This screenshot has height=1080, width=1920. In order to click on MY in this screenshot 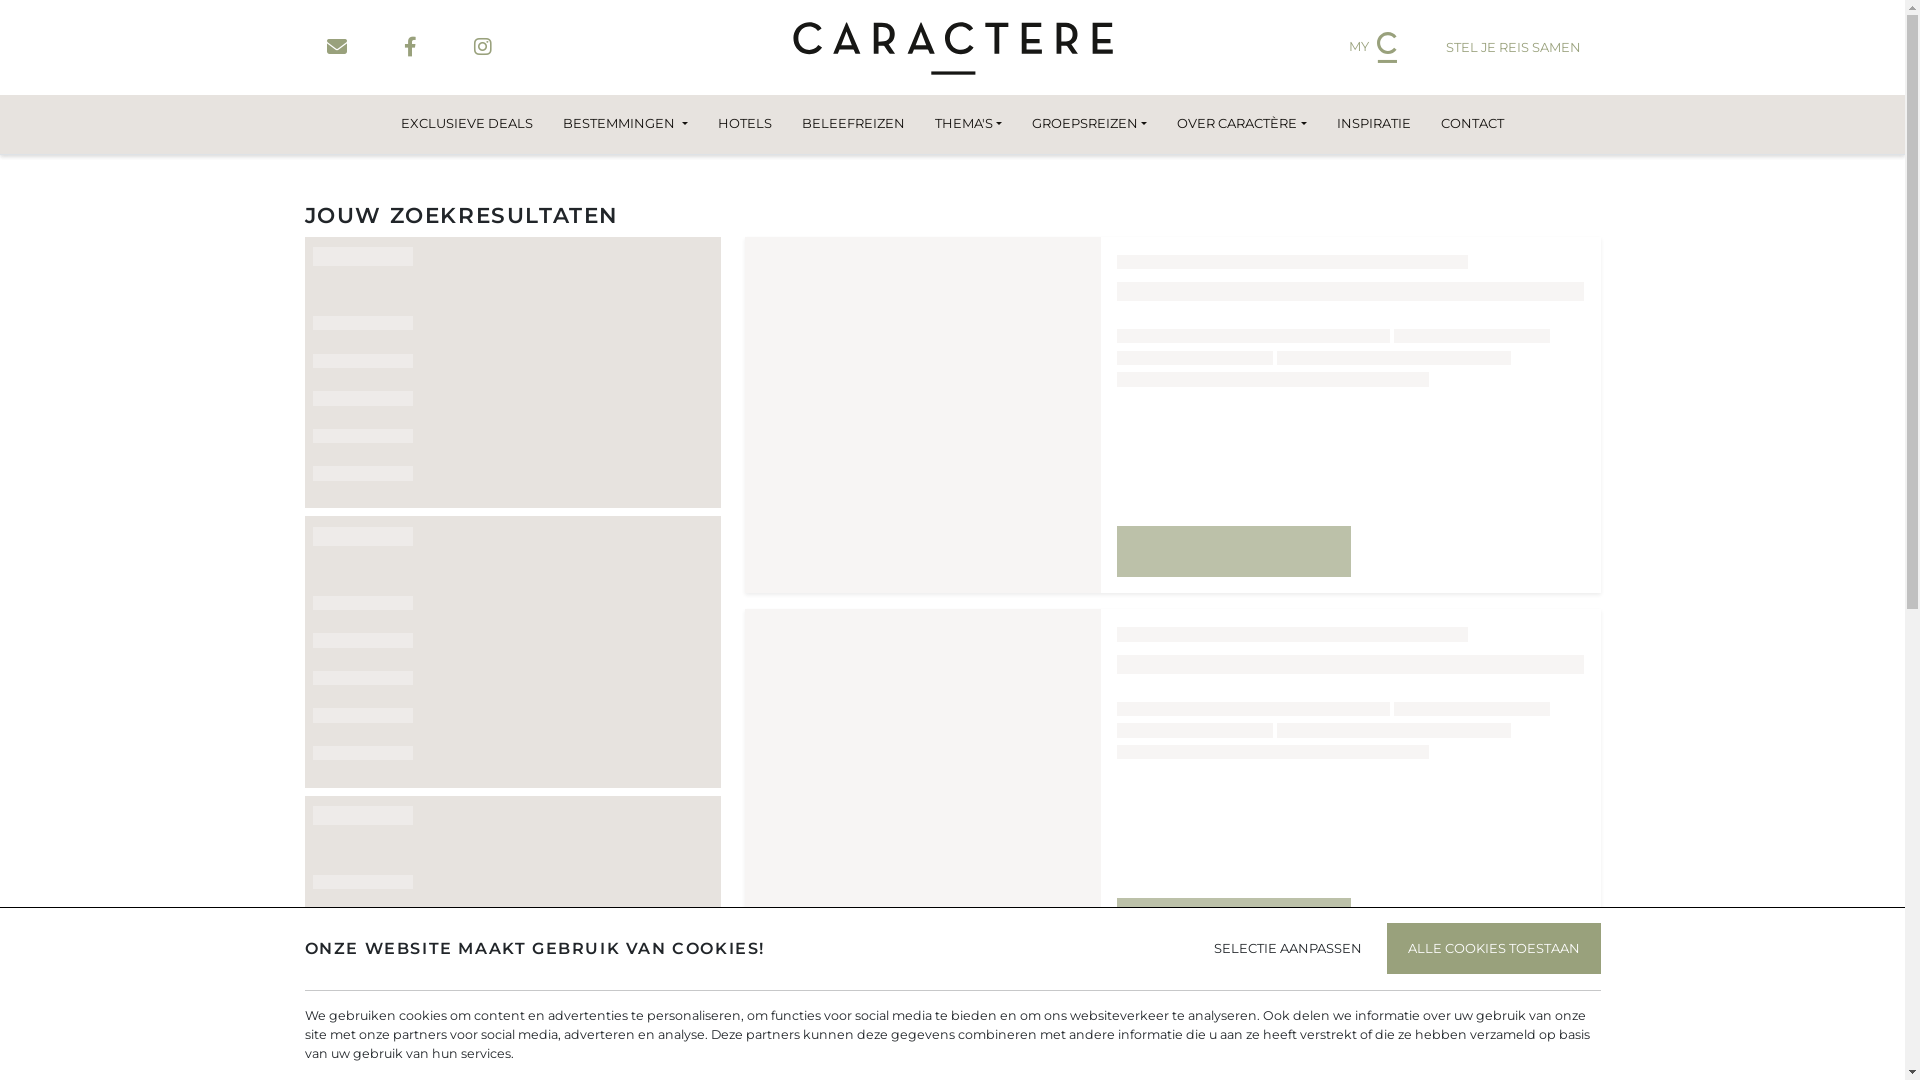, I will do `click(1373, 48)`.